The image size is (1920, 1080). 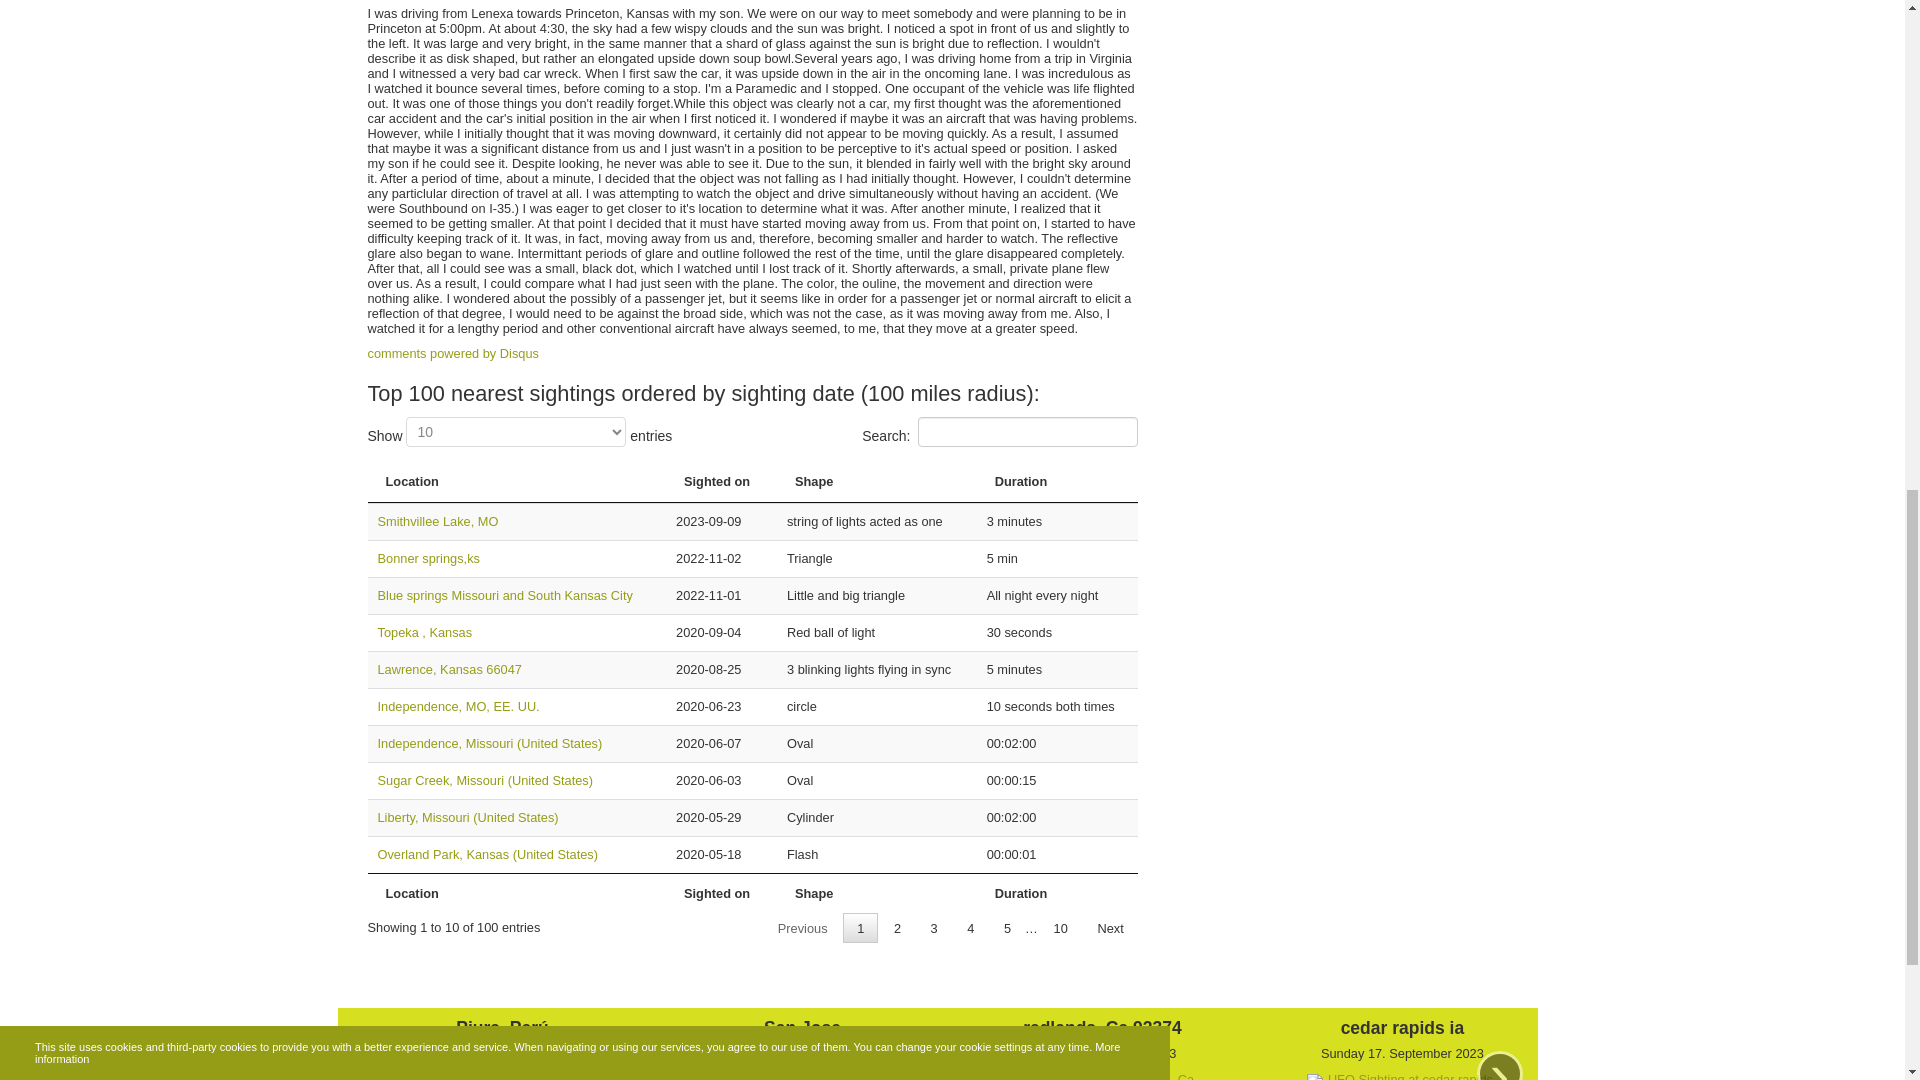 I want to click on close message, so click(x=1140, y=4).